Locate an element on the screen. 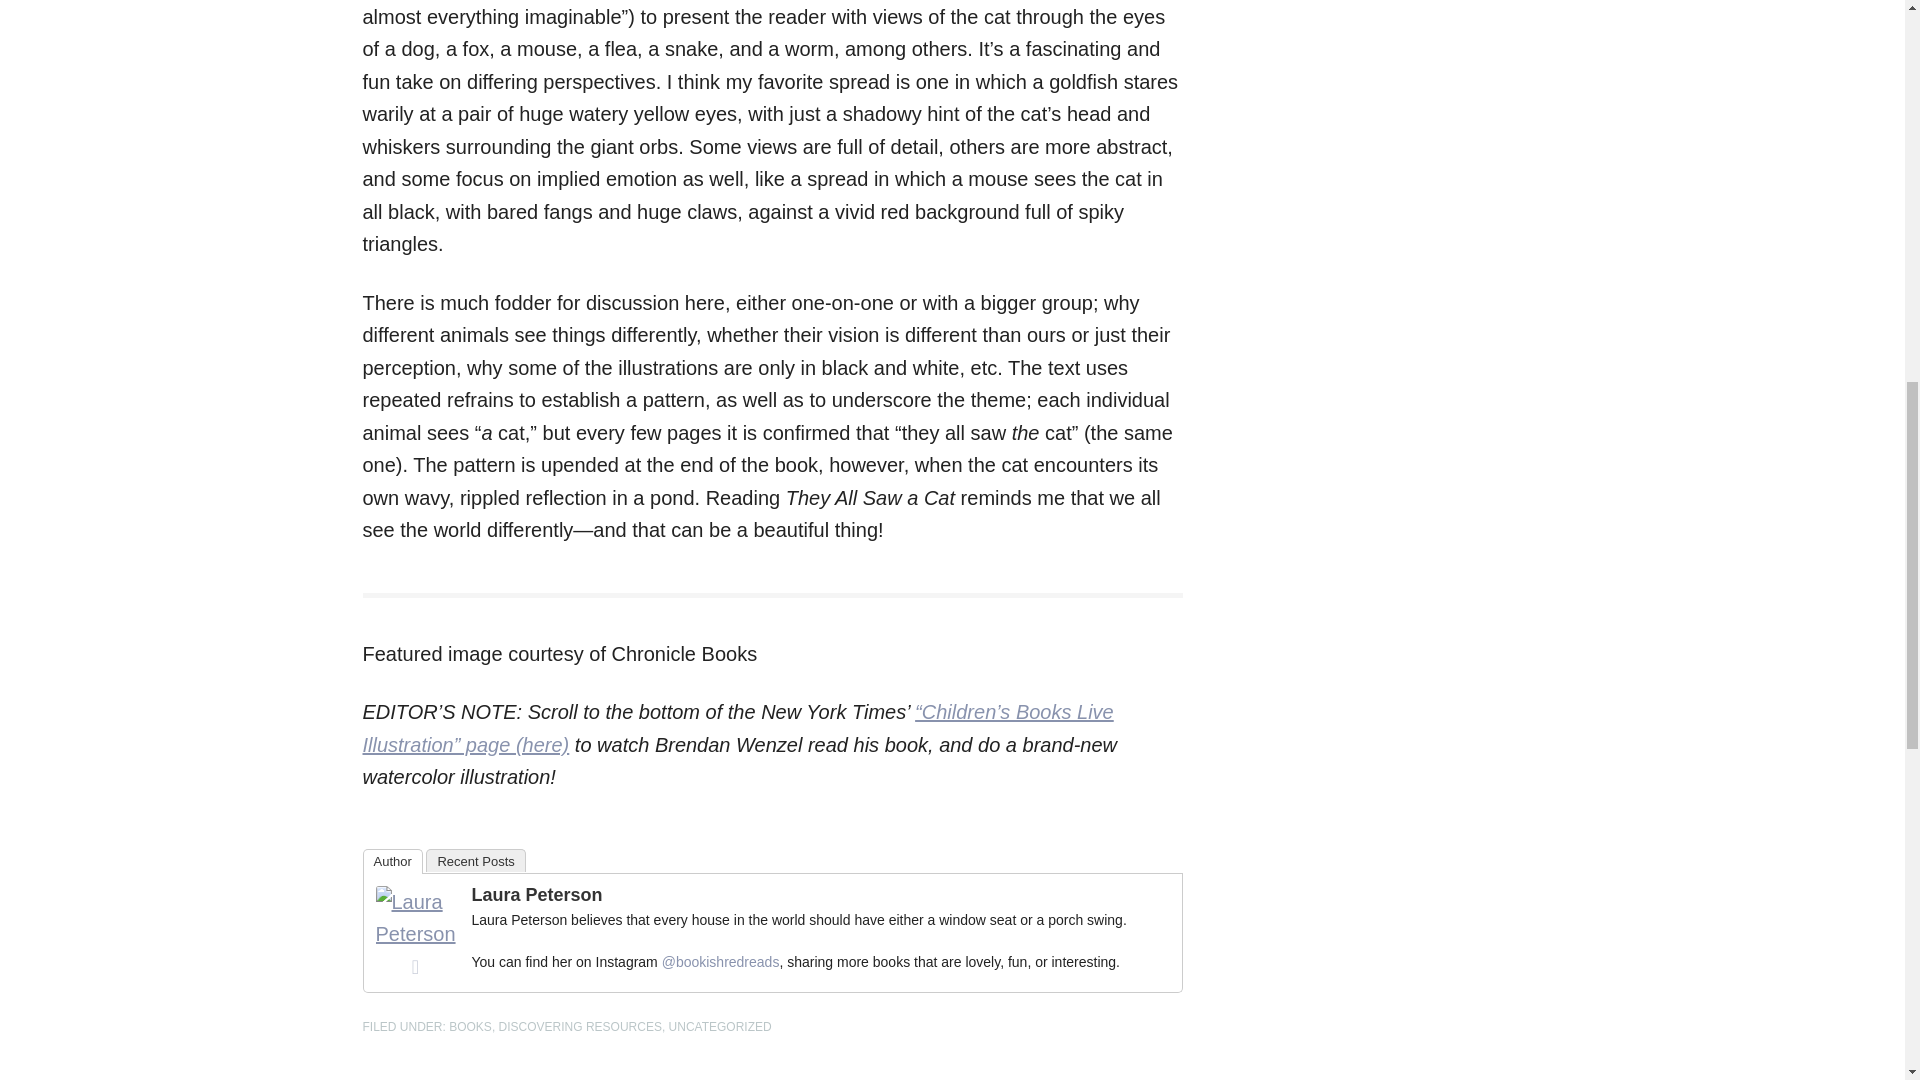 This screenshot has width=1920, height=1080. Laura Peterson is located at coordinates (416, 934).